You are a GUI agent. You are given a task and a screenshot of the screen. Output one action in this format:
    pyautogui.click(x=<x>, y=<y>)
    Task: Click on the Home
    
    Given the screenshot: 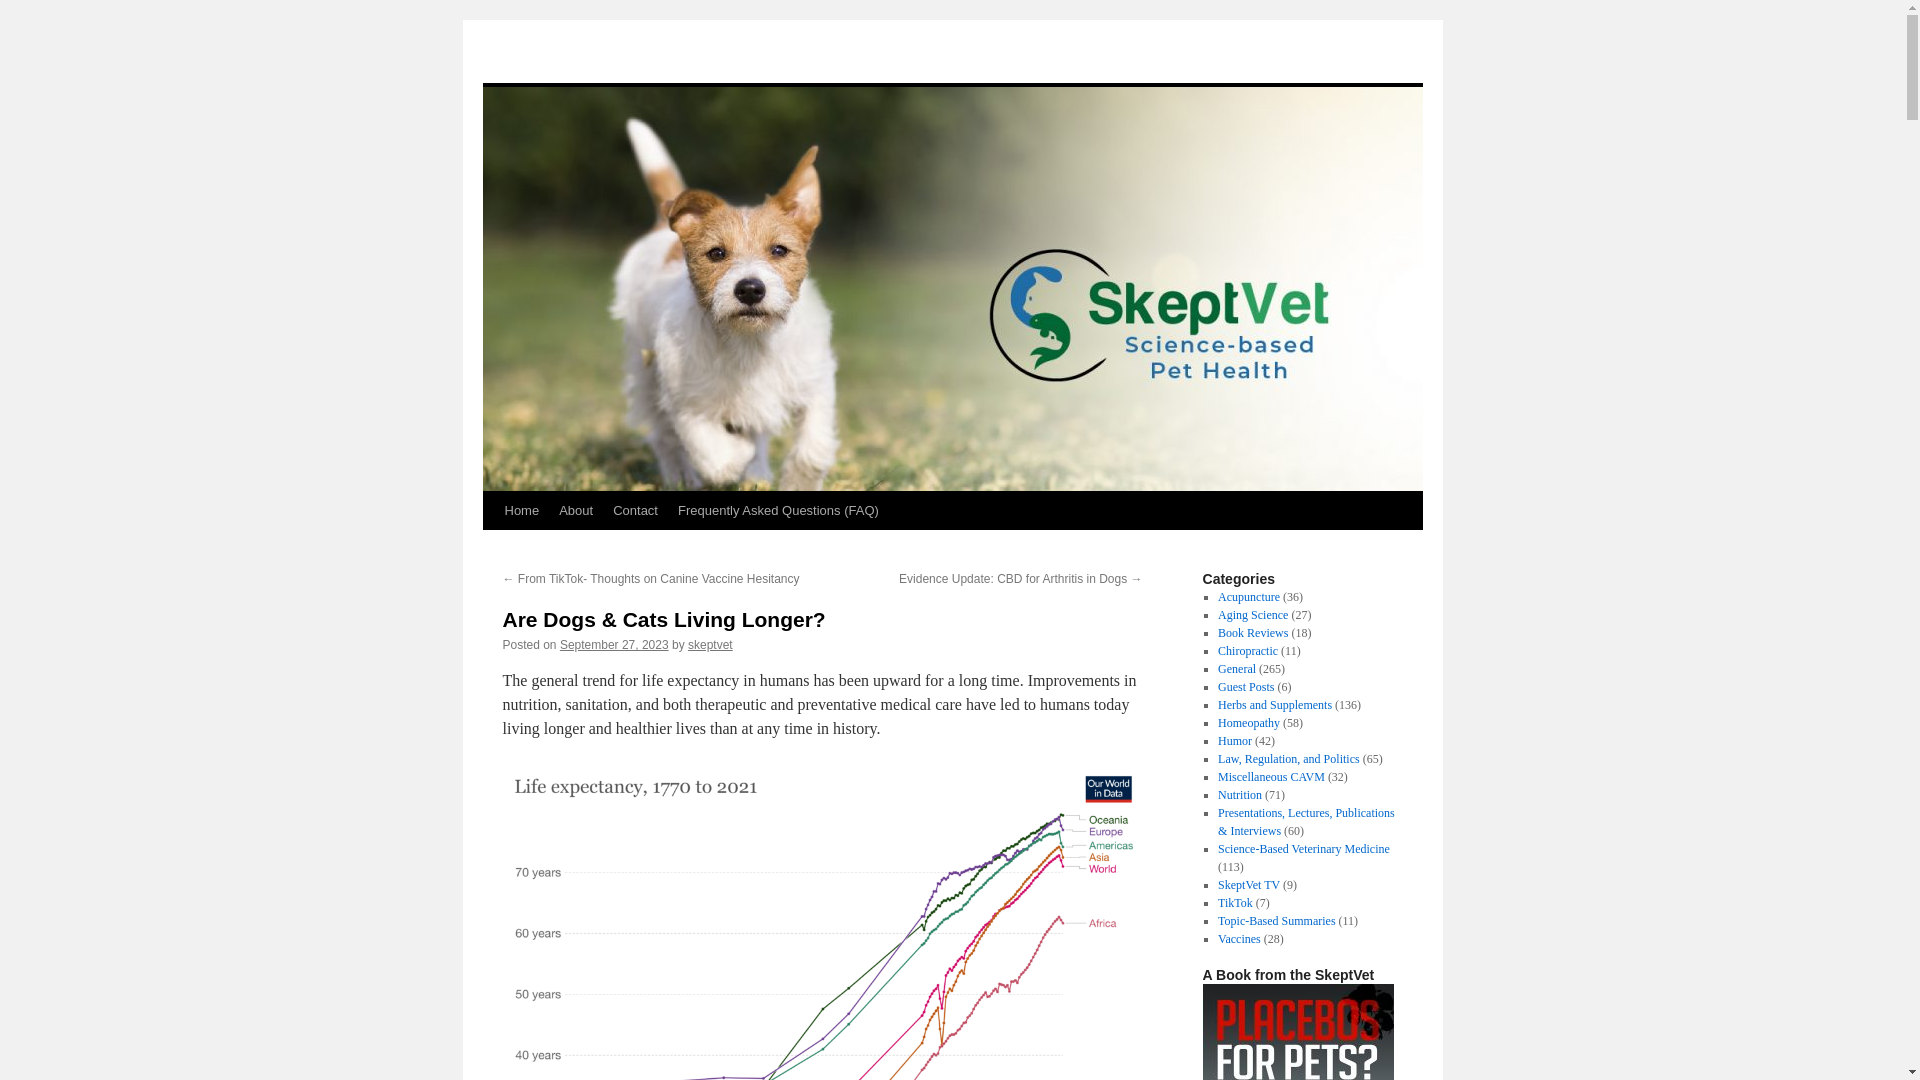 What is the action you would take?
    pyautogui.click(x=521, y=511)
    